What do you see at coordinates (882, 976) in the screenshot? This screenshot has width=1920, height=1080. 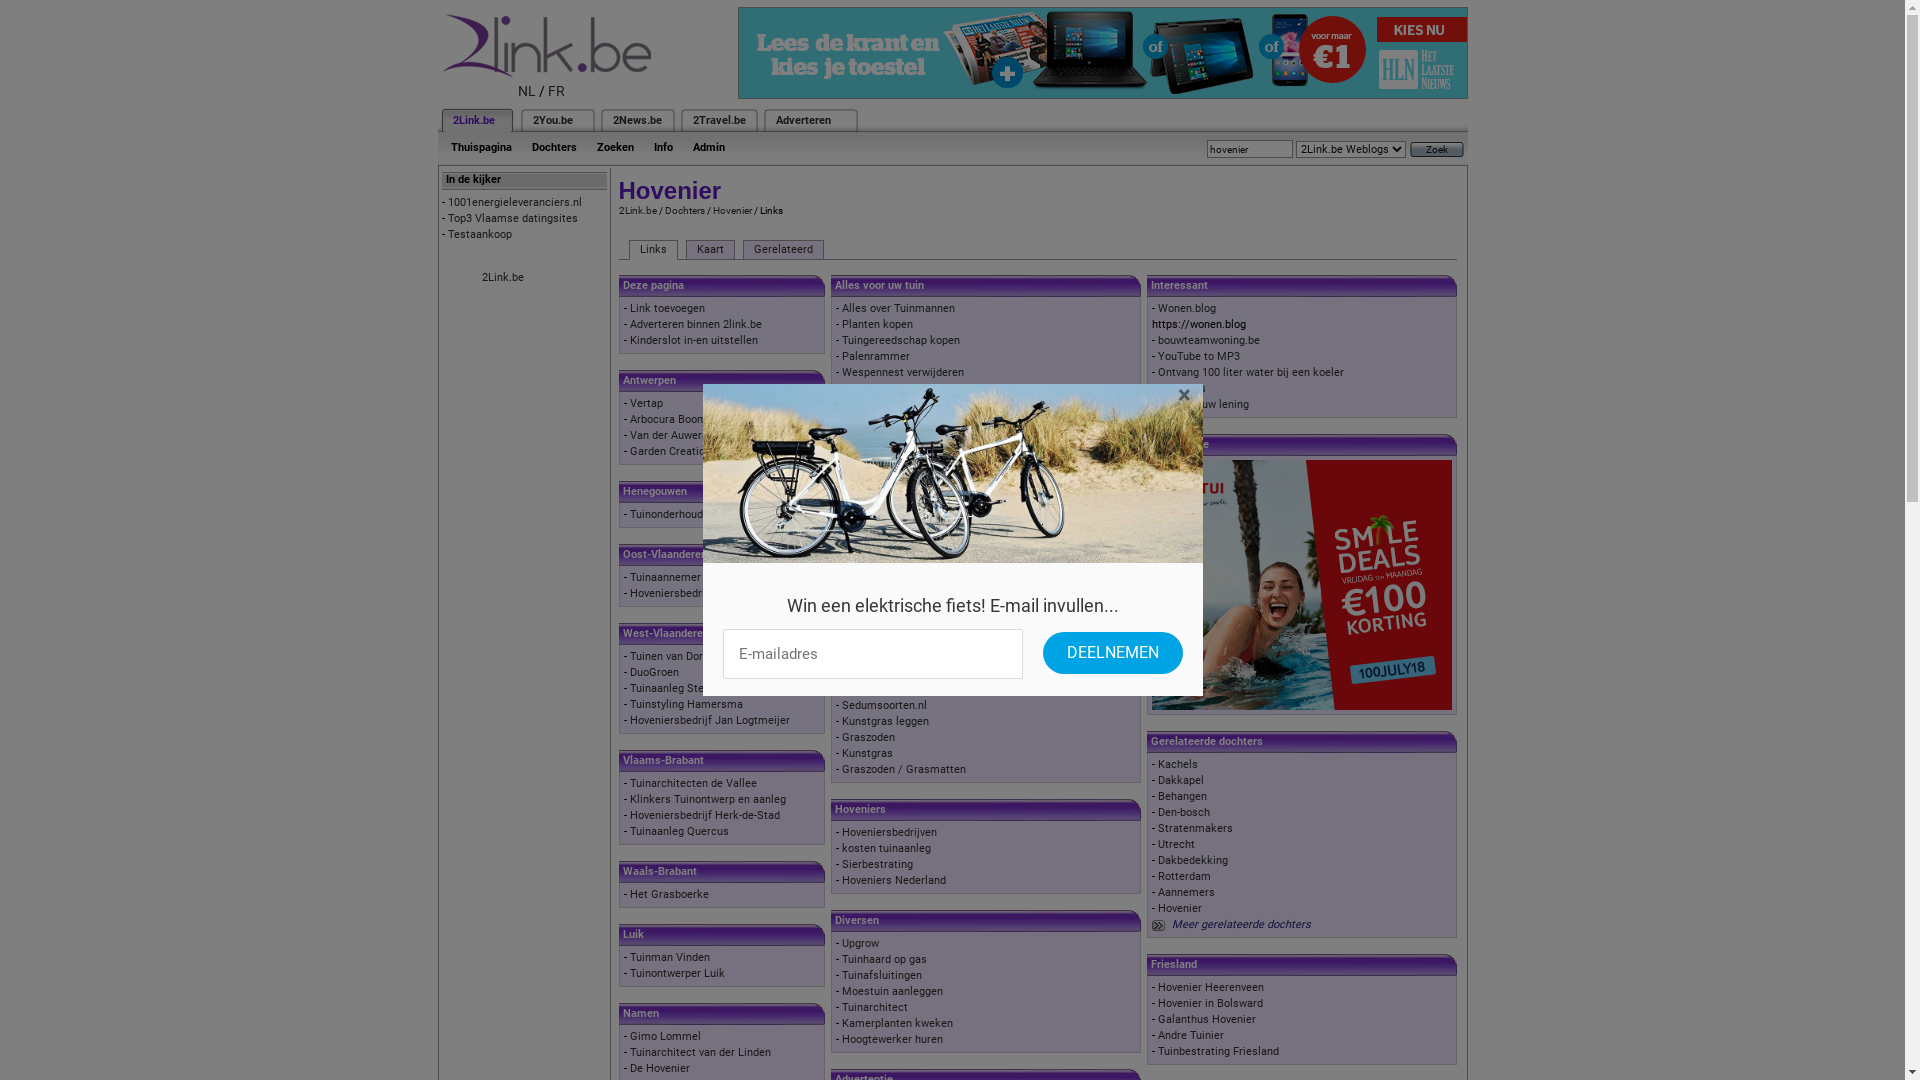 I see `Tuinafsluitingen` at bounding box center [882, 976].